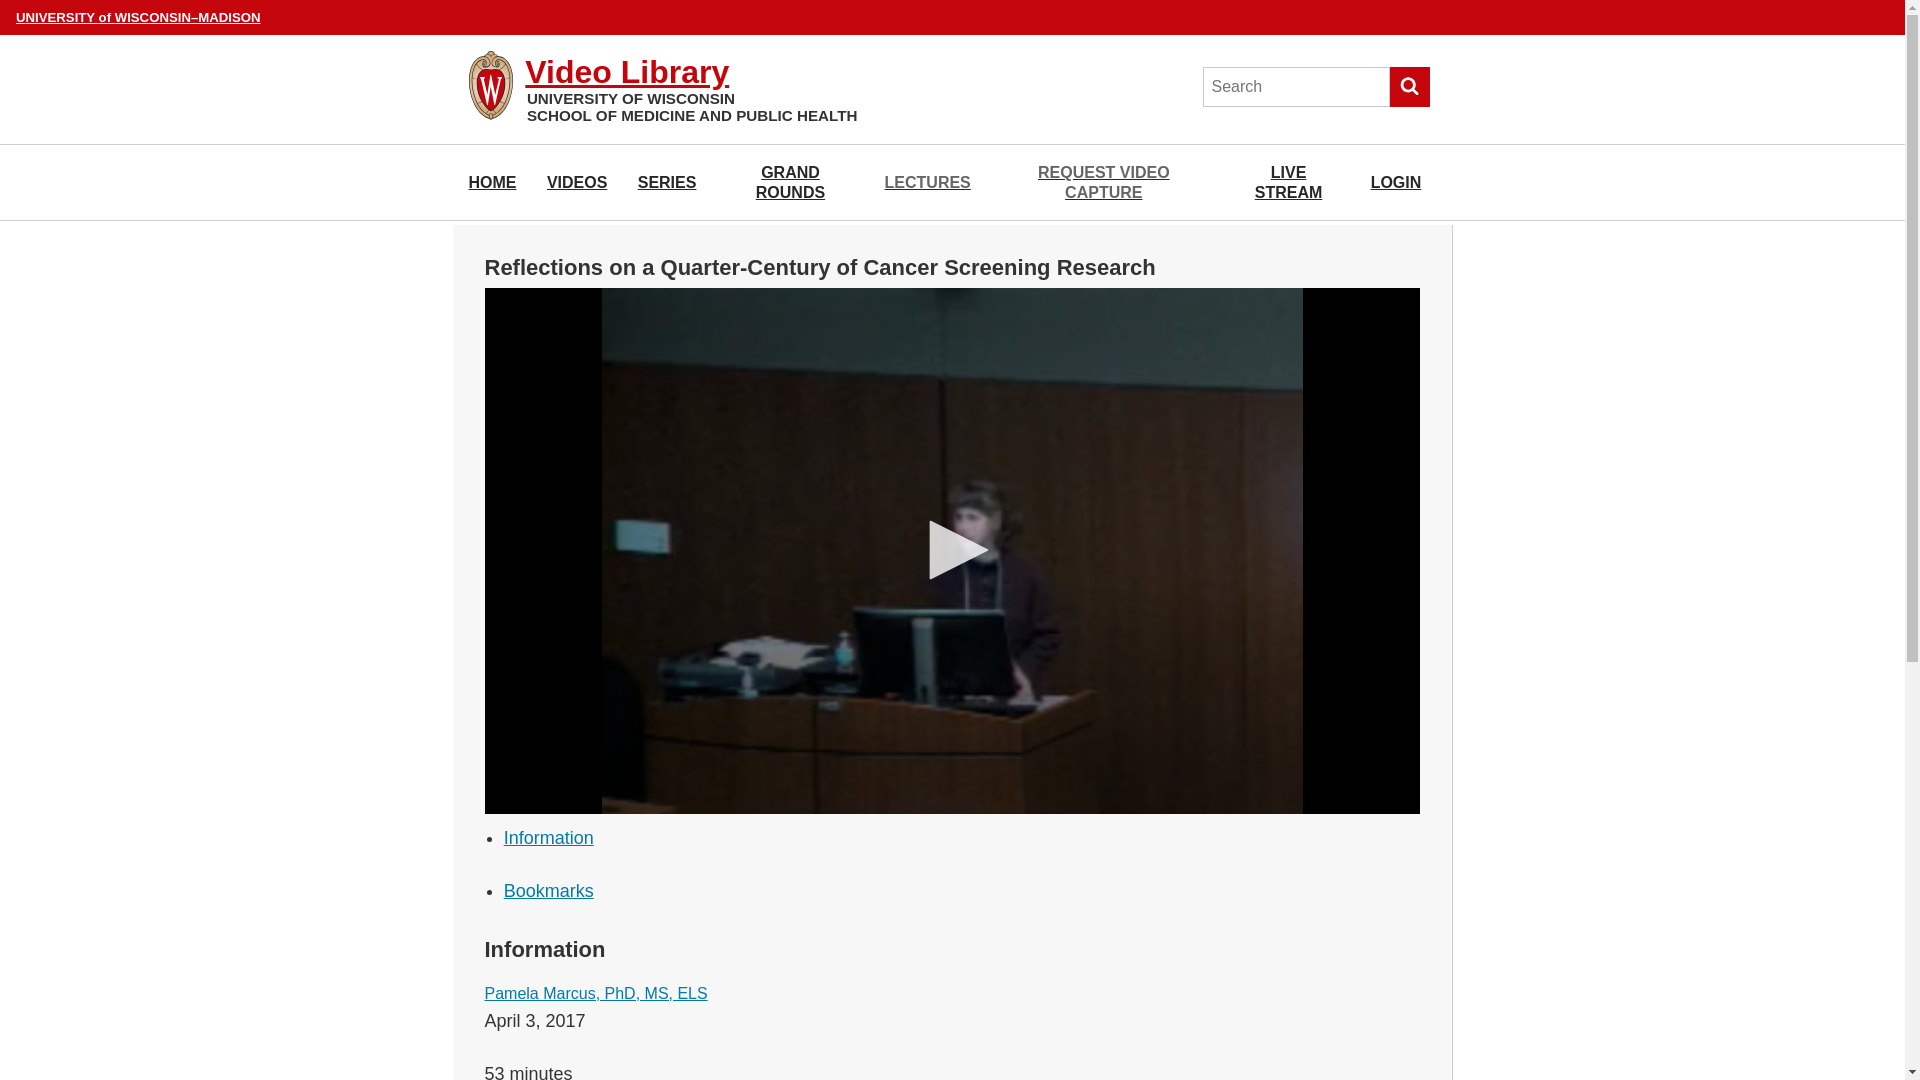 Image resolution: width=1920 pixels, height=1080 pixels. Describe the element at coordinates (1396, 182) in the screenshot. I see `LOGIN` at that location.